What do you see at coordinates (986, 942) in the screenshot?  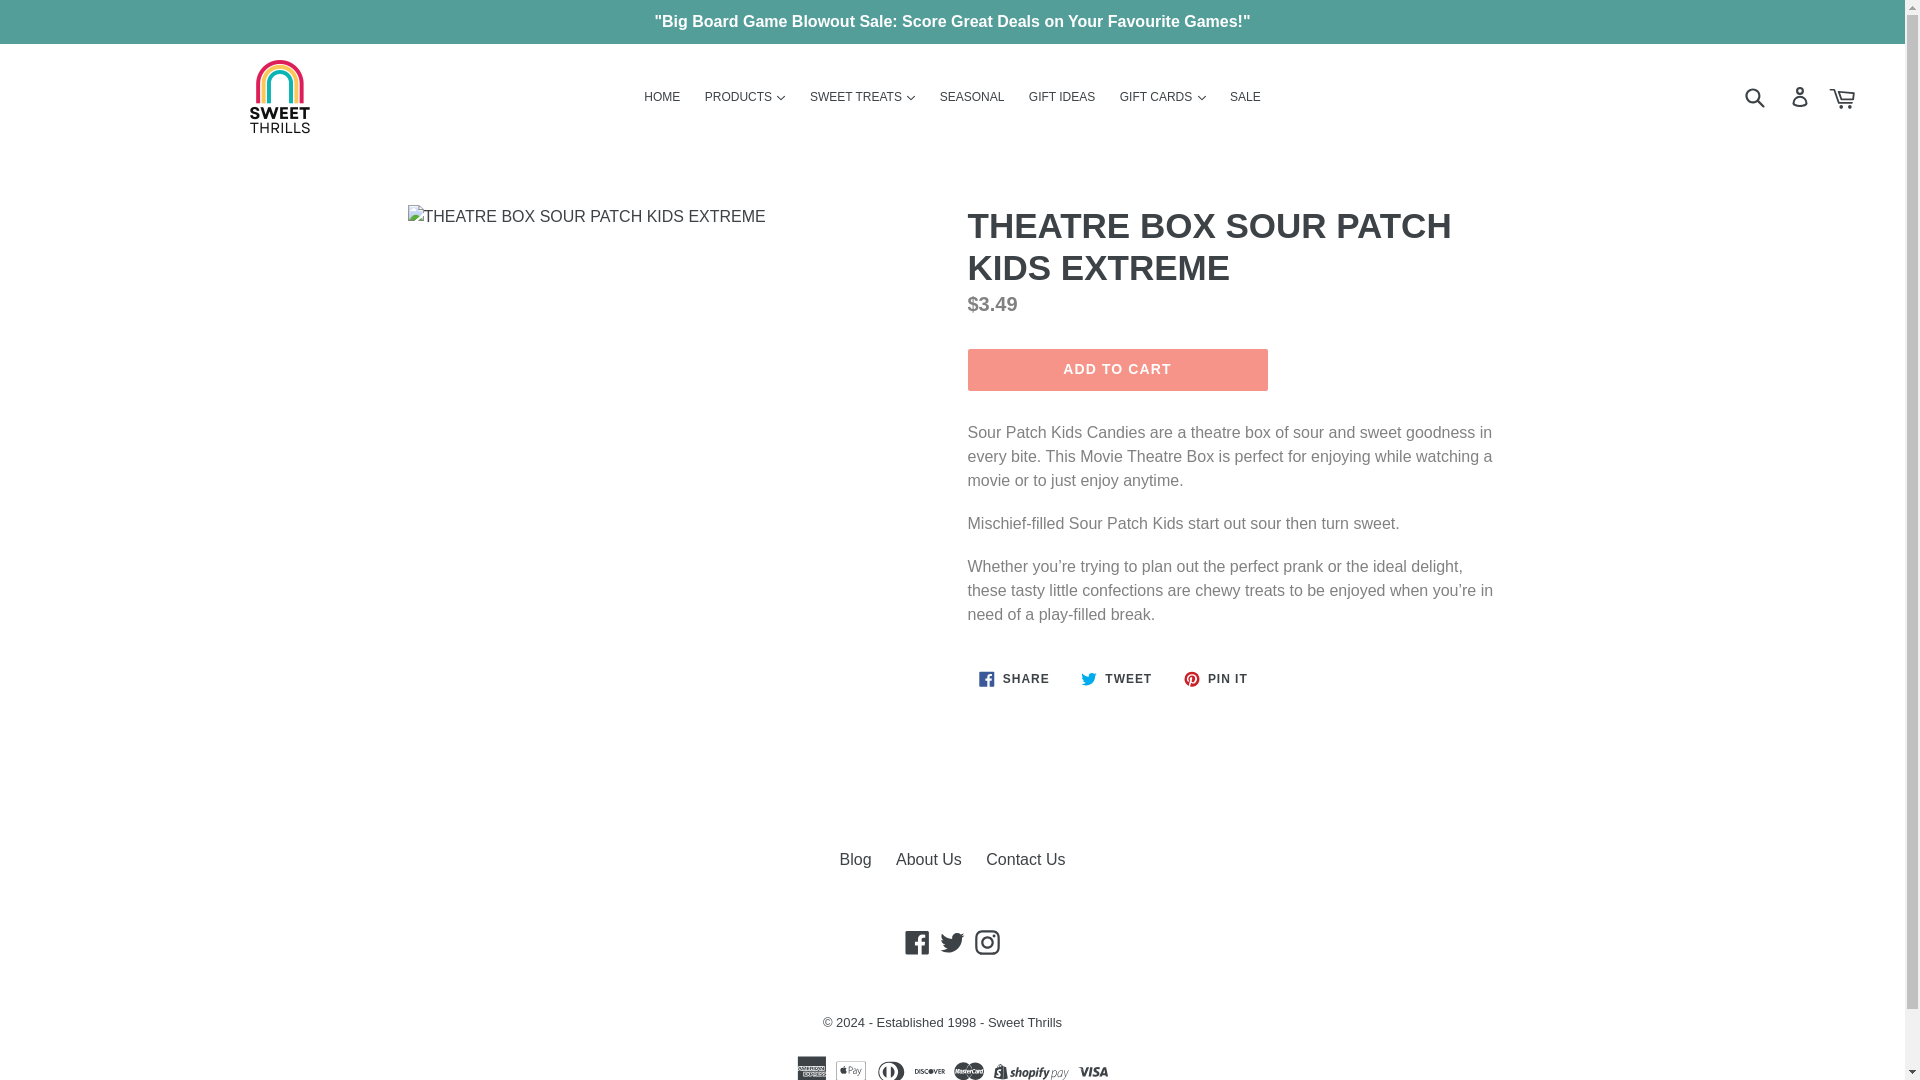 I see `Sweet Thrills on Instagram` at bounding box center [986, 942].